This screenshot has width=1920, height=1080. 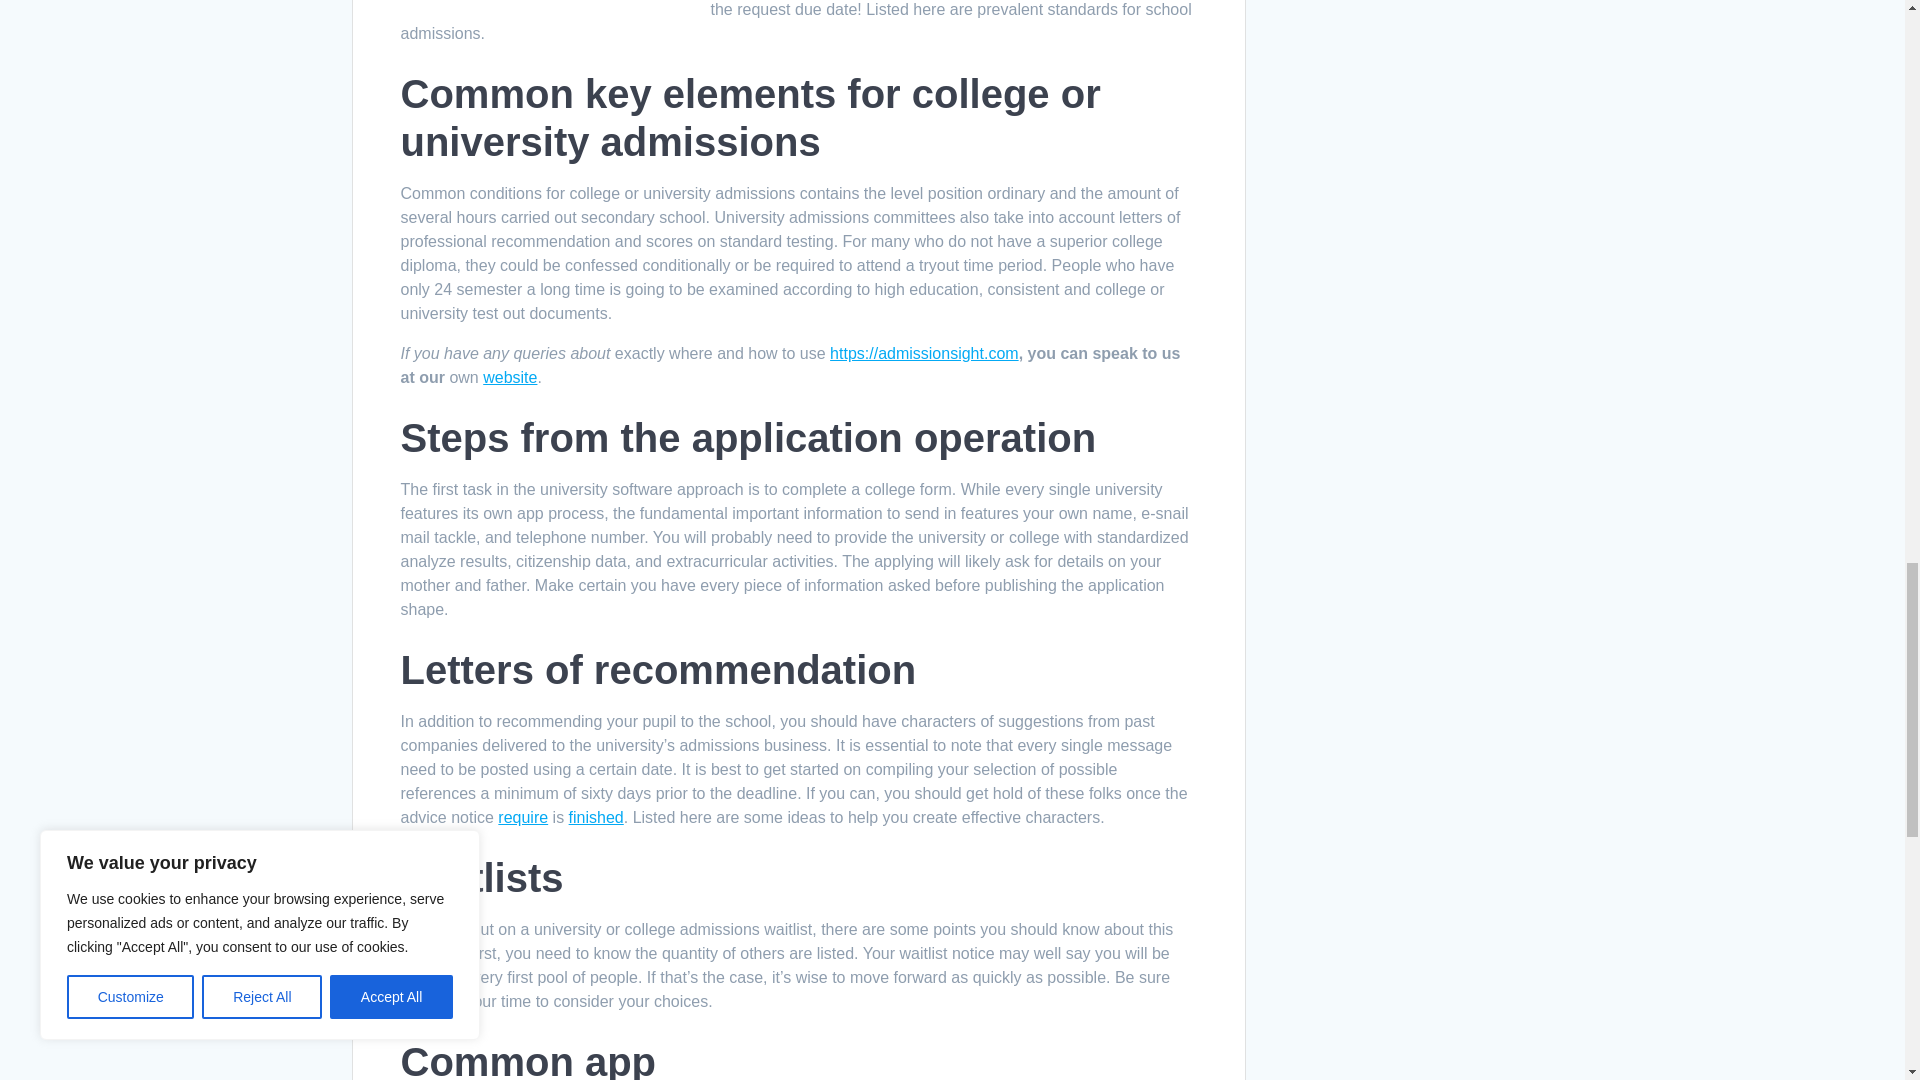 I want to click on finished, so click(x=596, y=817).